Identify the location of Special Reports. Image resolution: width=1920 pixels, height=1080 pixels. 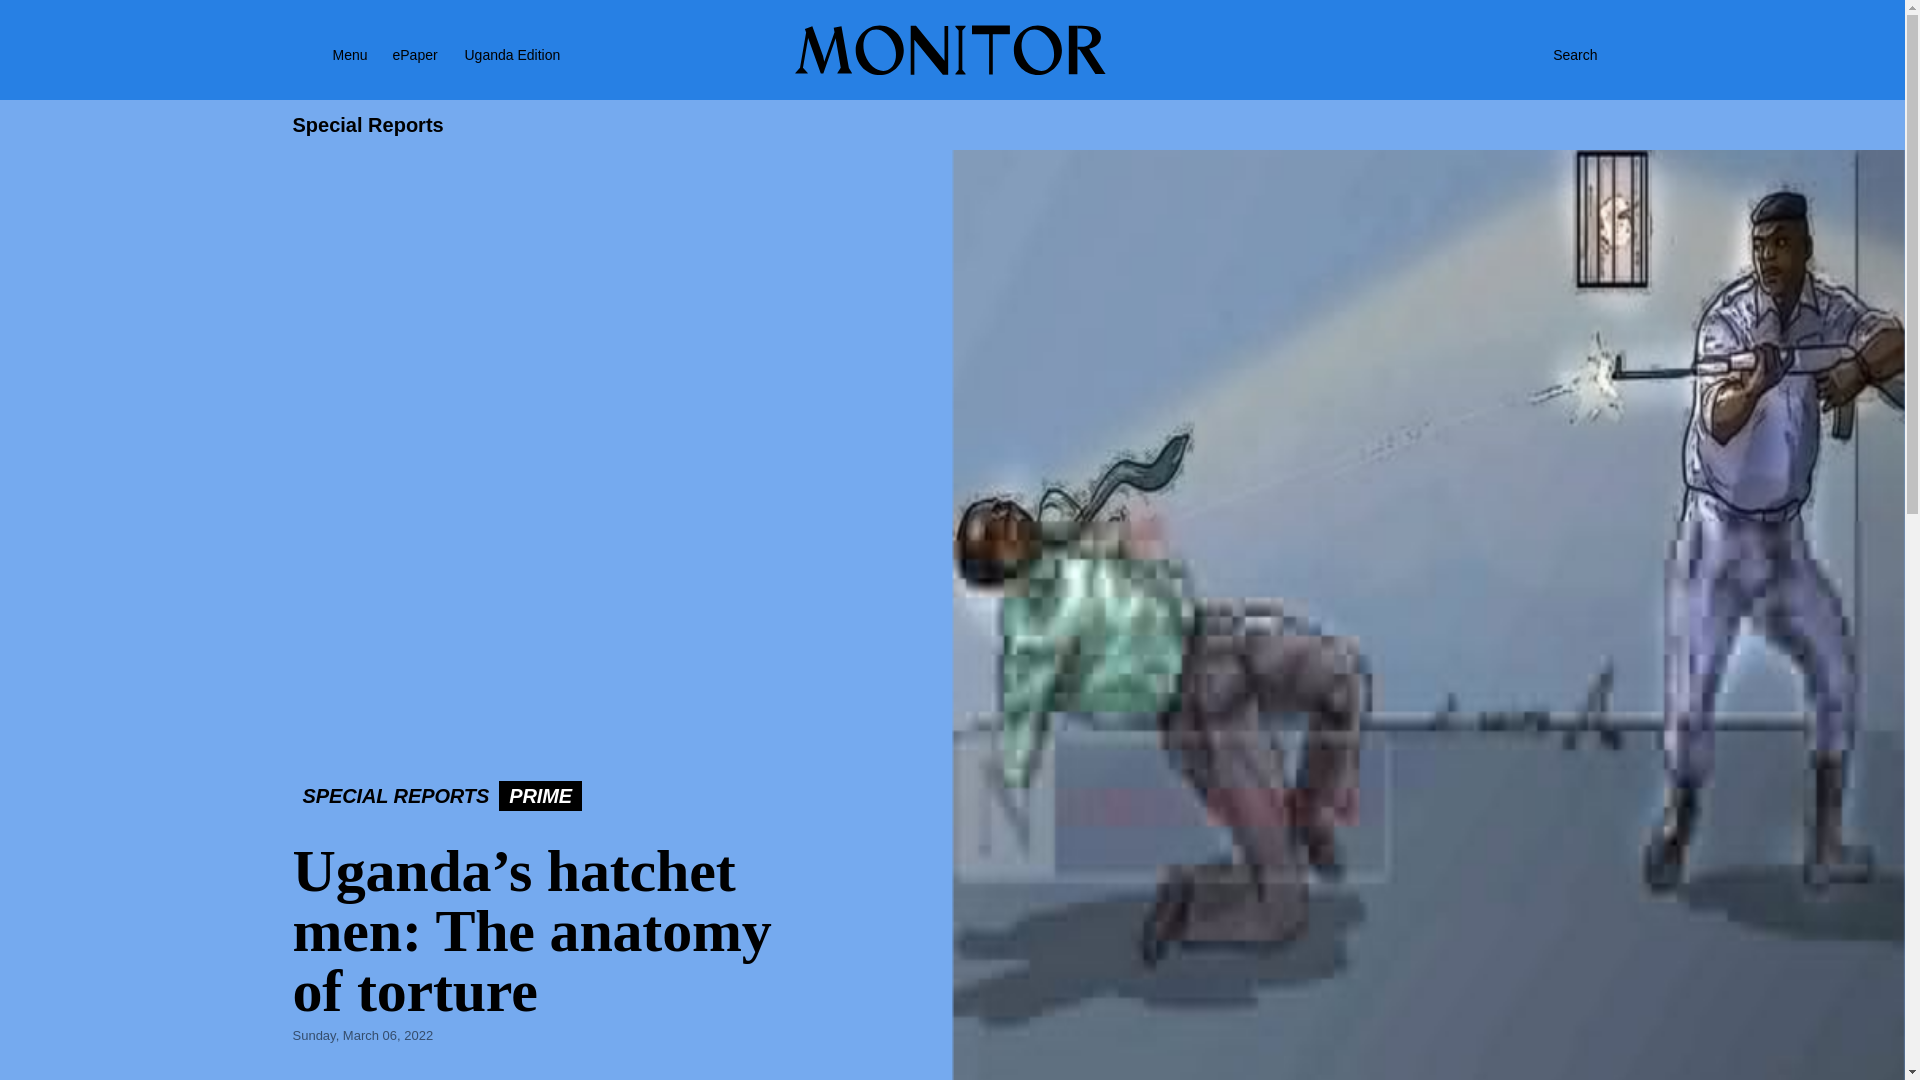
(367, 125).